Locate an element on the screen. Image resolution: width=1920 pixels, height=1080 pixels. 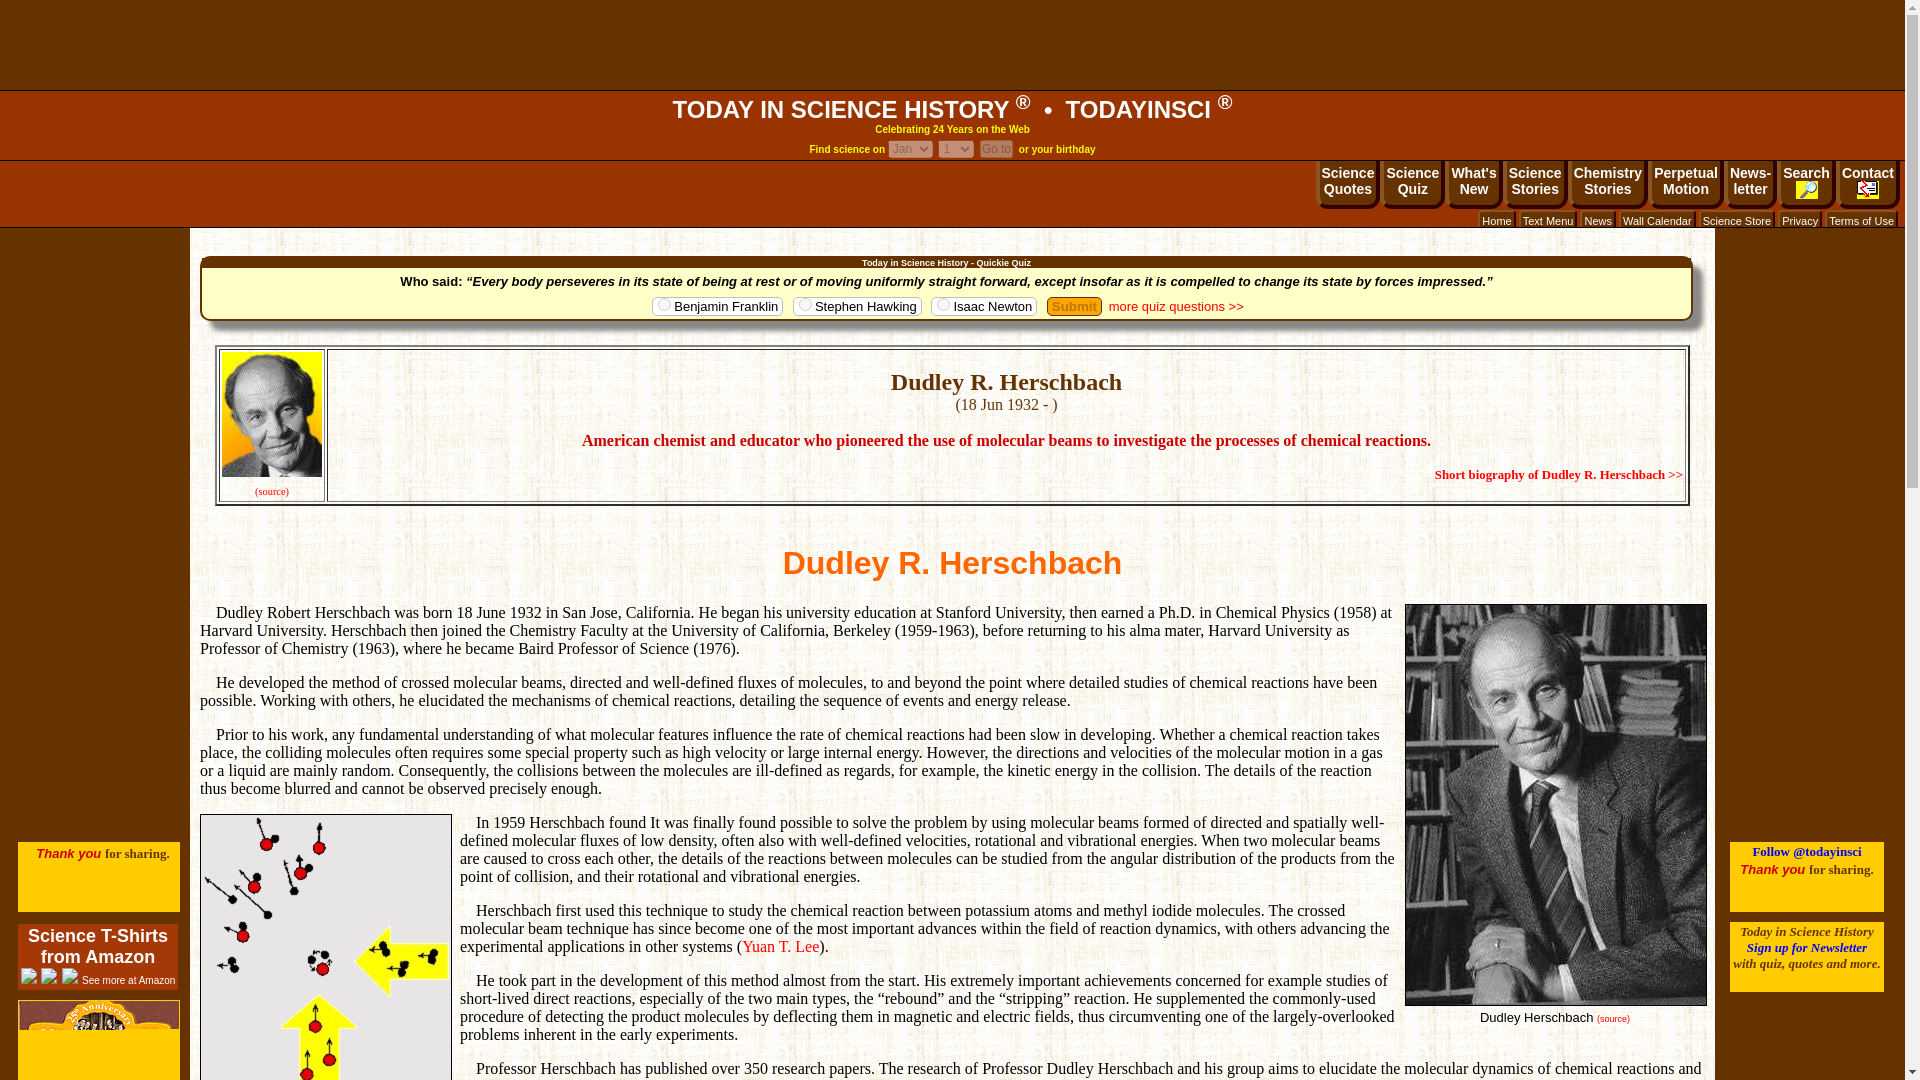
Submit is located at coordinates (1750, 184).